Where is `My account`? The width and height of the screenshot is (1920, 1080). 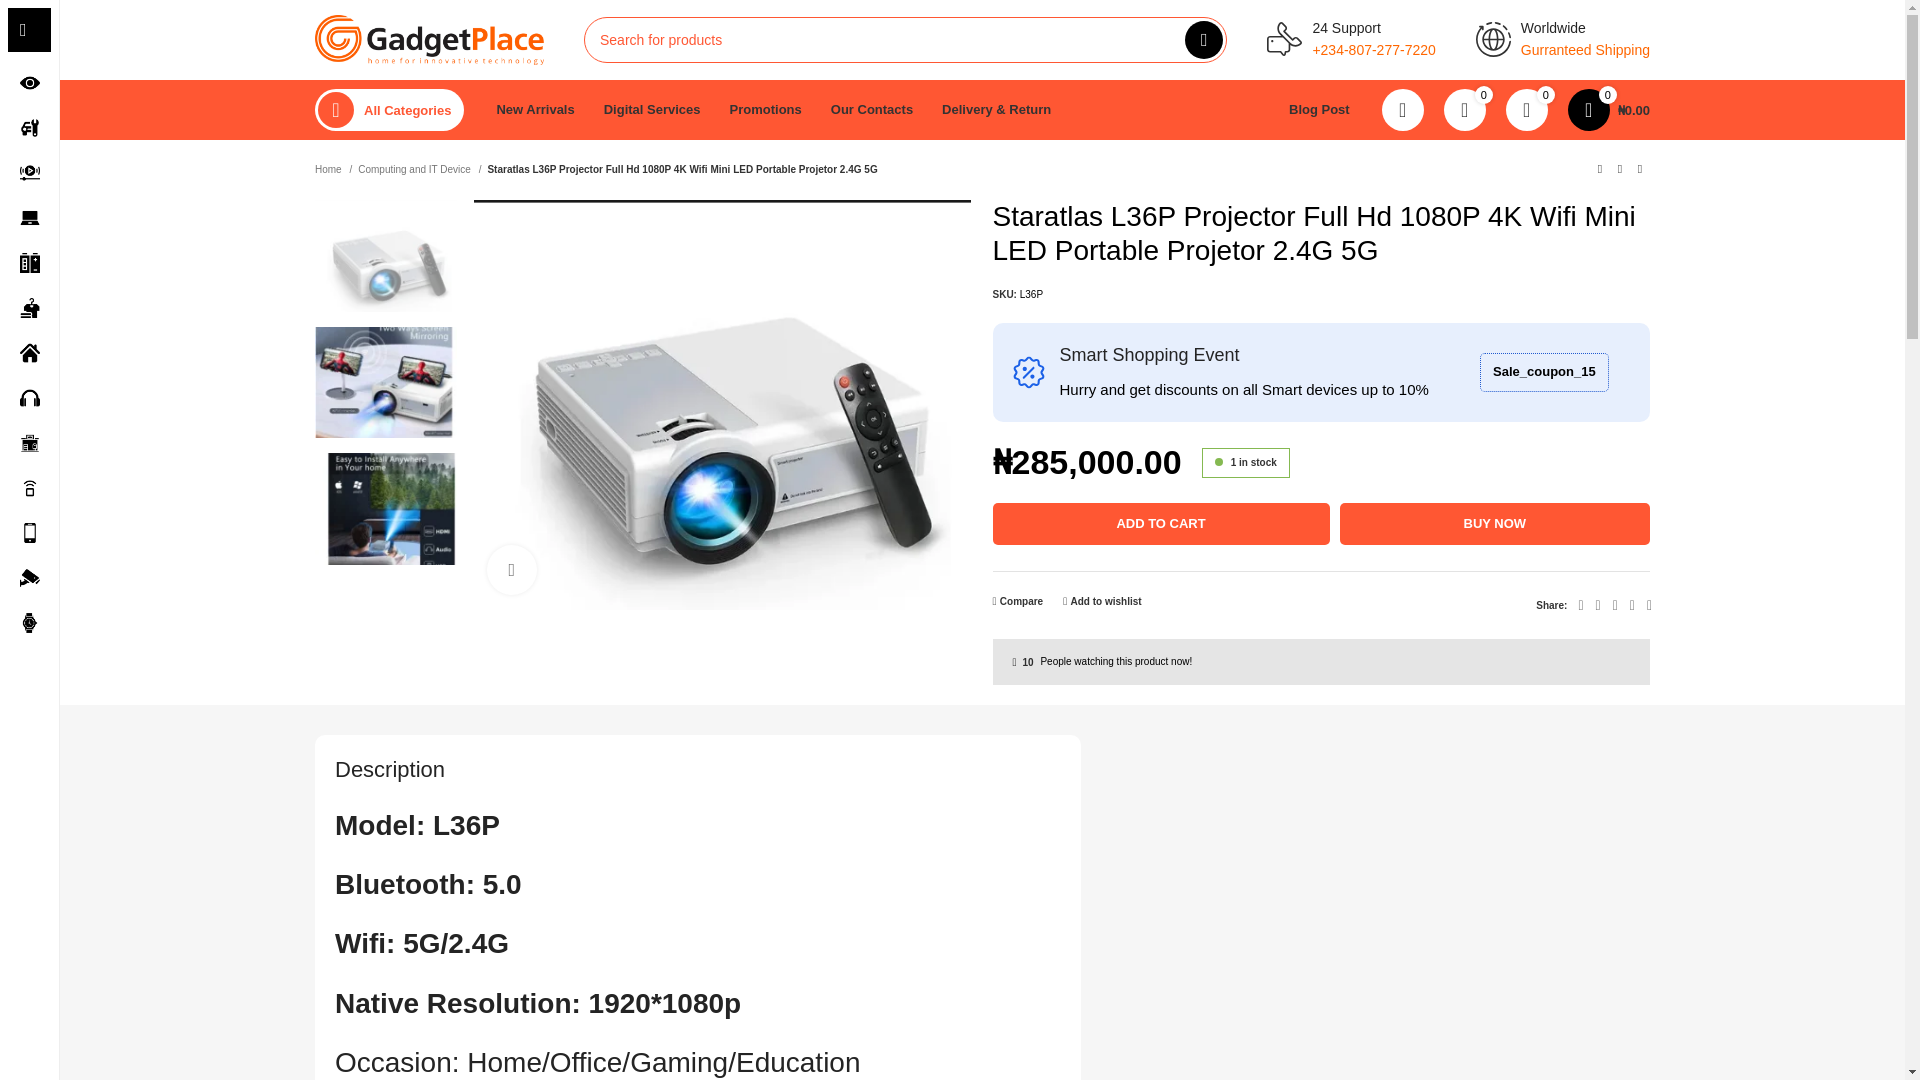 My account is located at coordinates (1403, 109).